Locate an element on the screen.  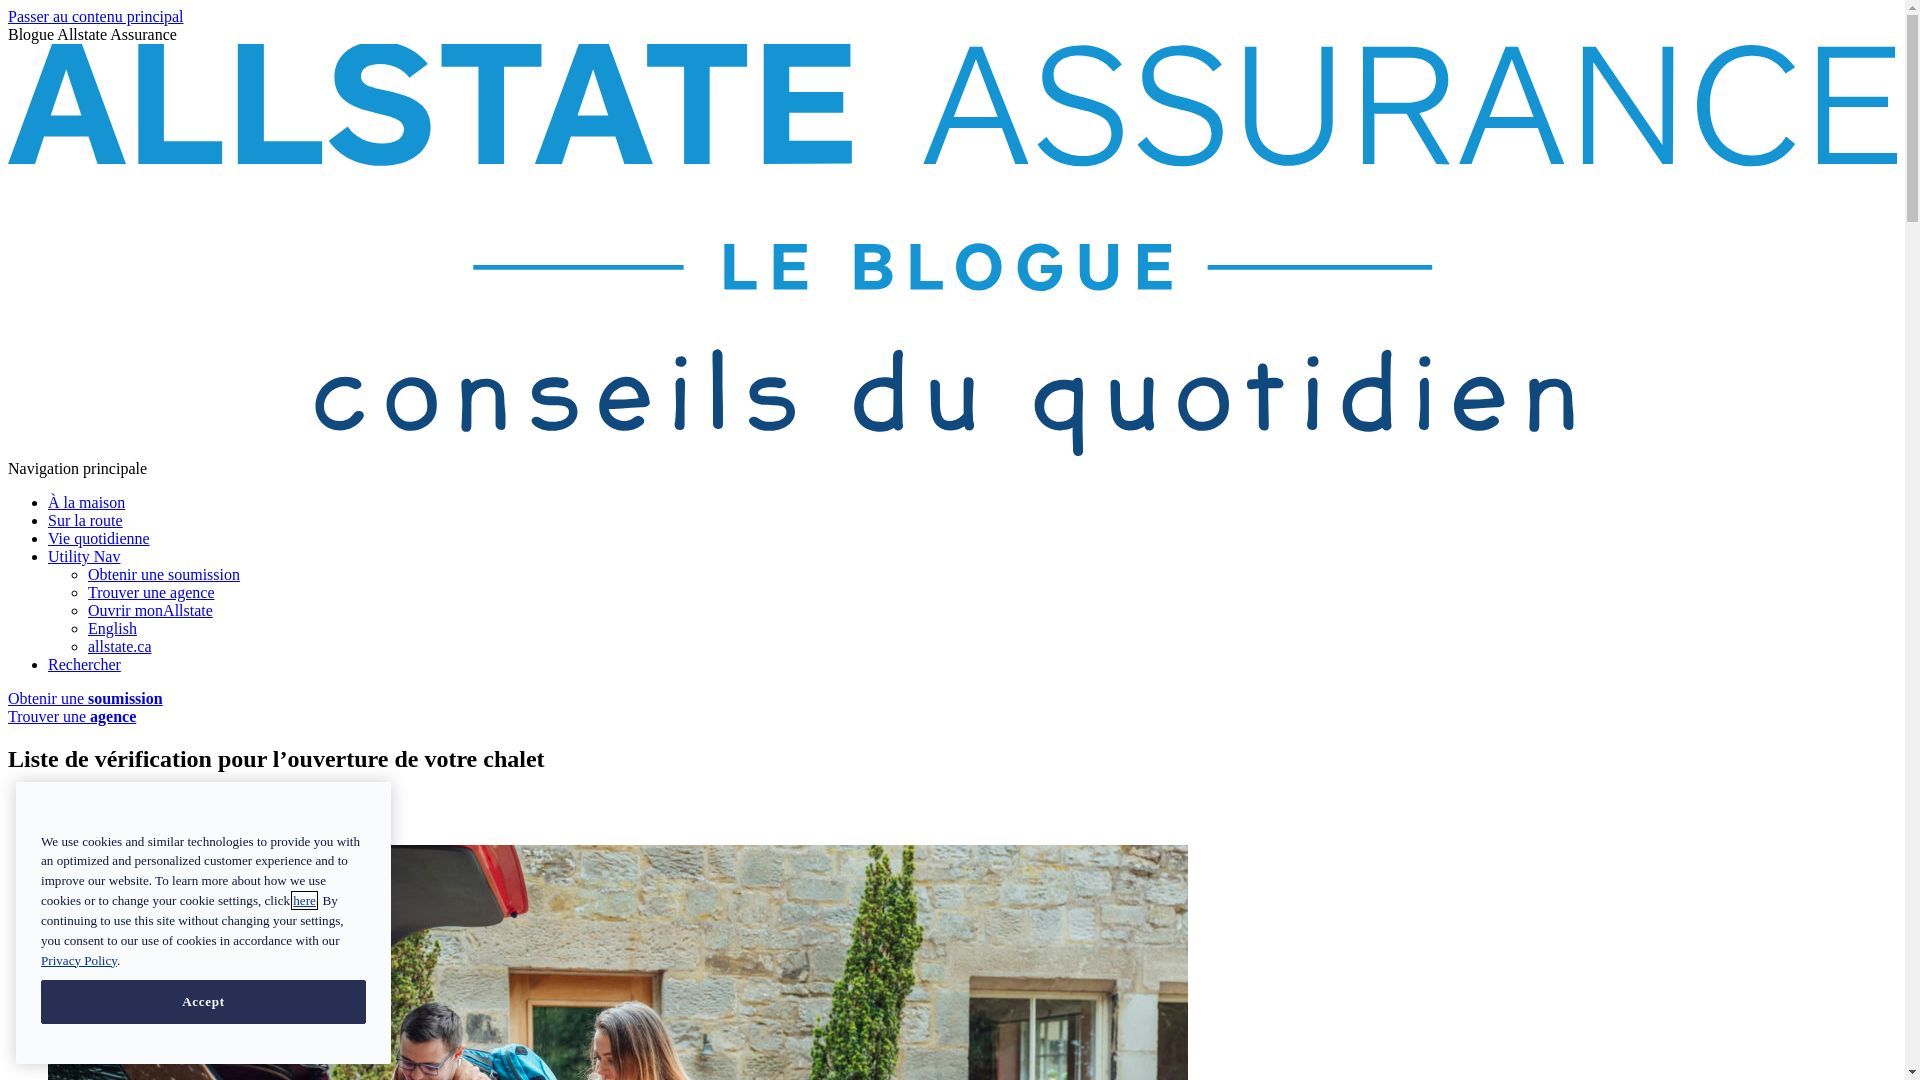
Rechercher is located at coordinates (84, 664).